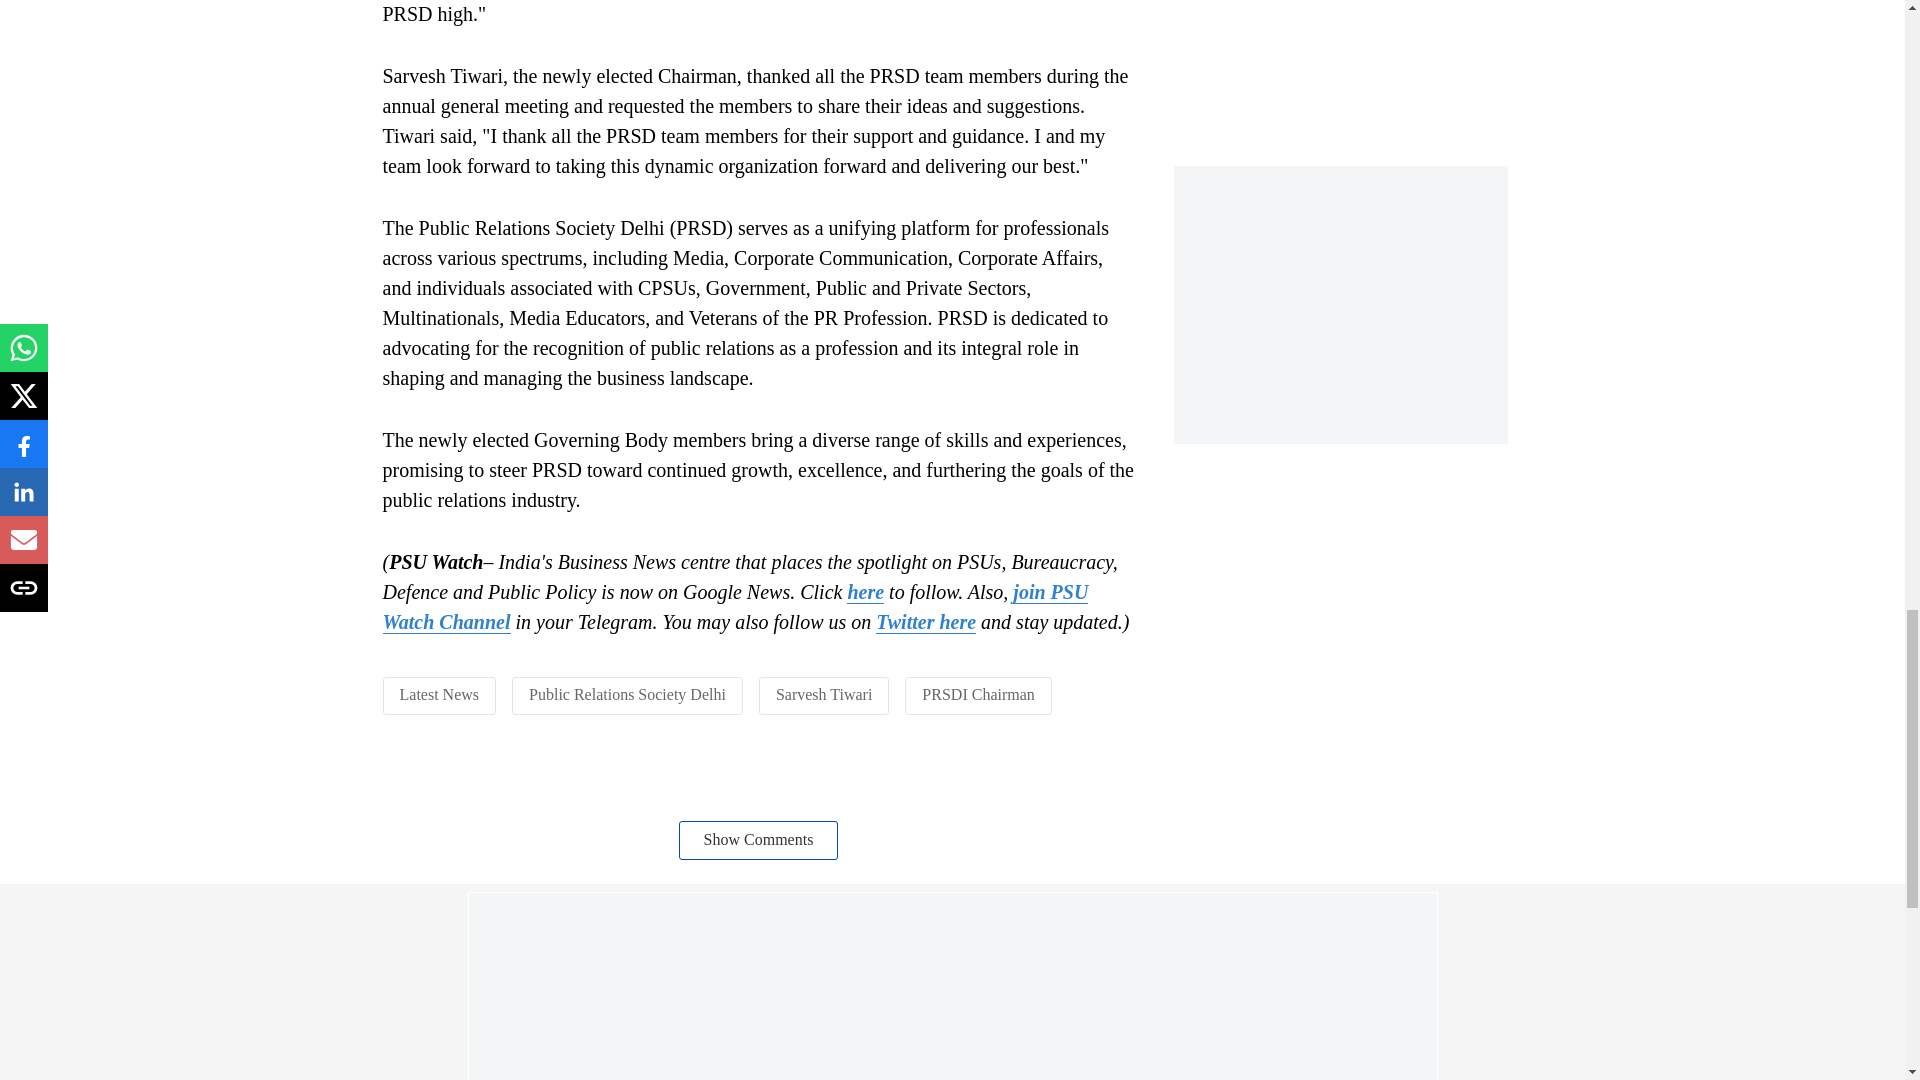 The image size is (1920, 1080). What do you see at coordinates (440, 694) in the screenshot?
I see `Latest News` at bounding box center [440, 694].